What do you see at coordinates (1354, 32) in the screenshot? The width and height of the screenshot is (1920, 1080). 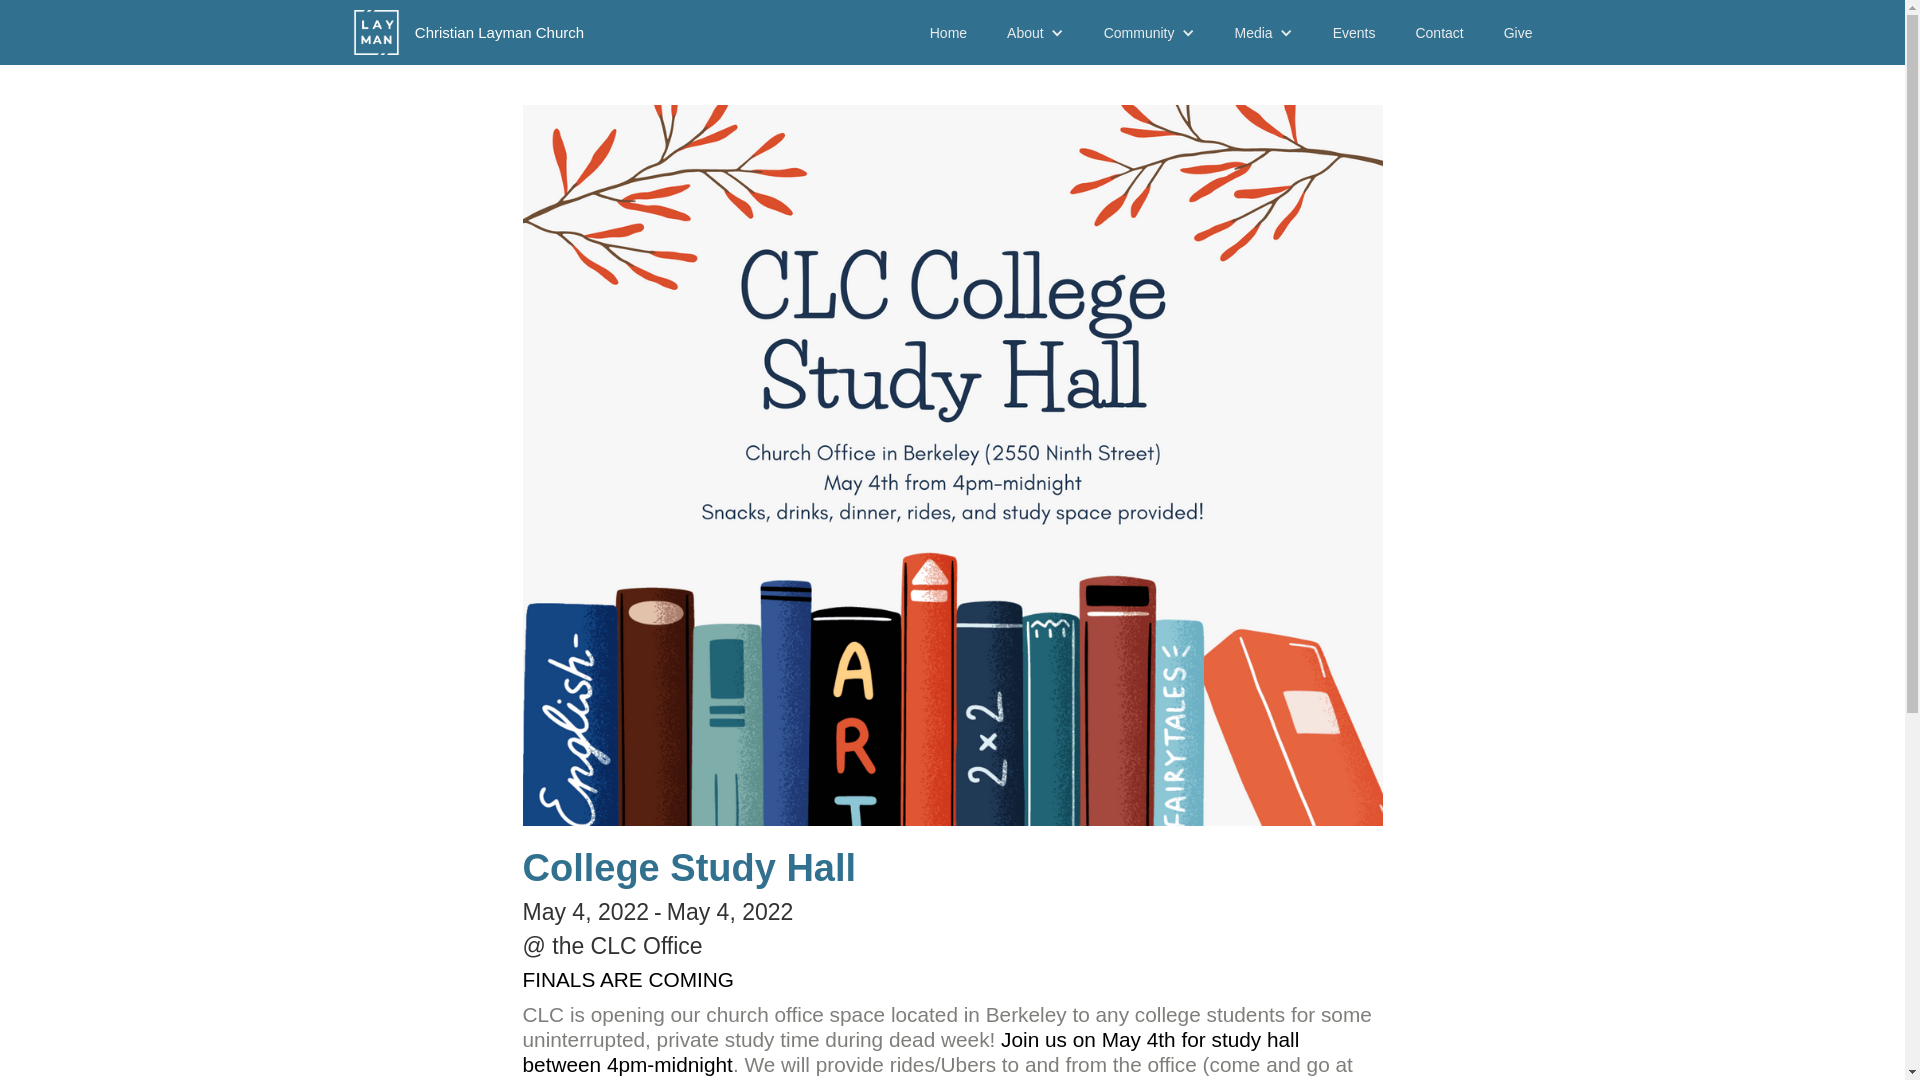 I see `Events` at bounding box center [1354, 32].